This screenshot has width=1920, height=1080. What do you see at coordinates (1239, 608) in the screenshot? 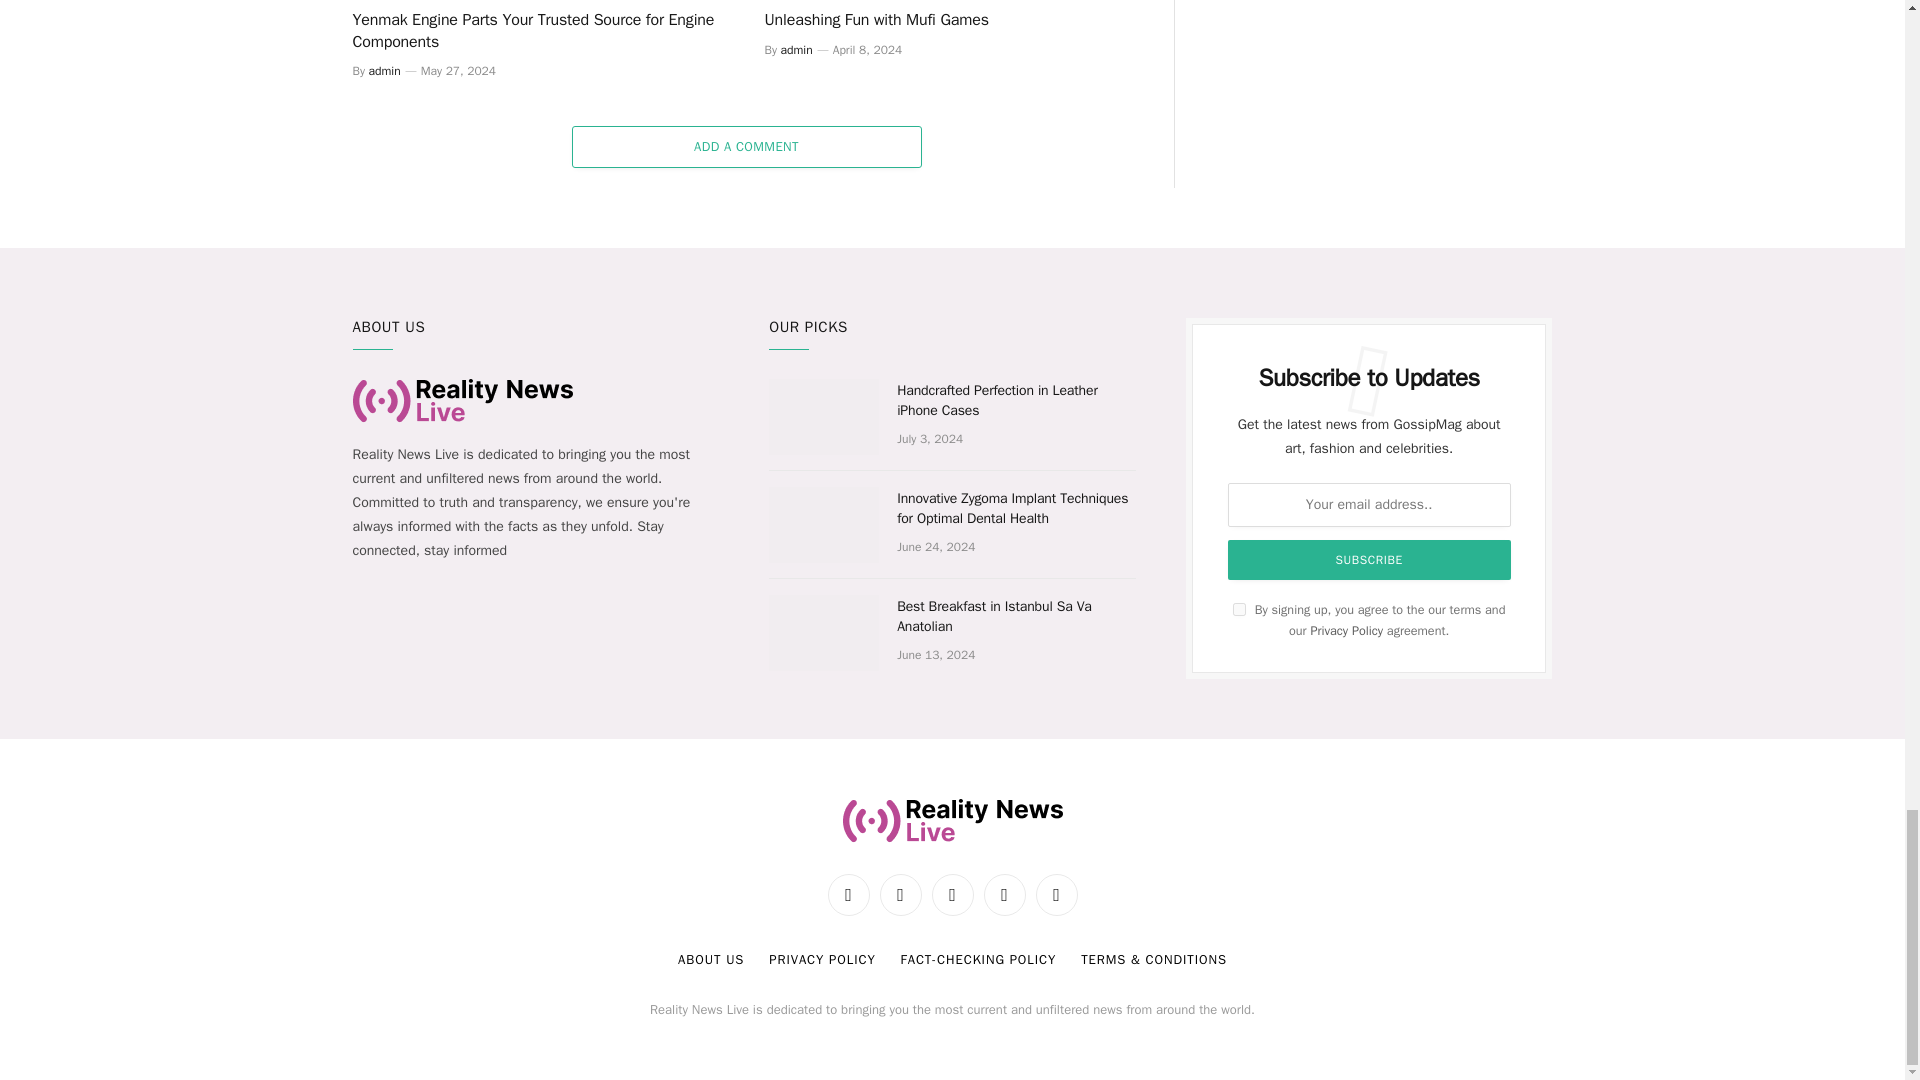
I see `on` at bounding box center [1239, 608].